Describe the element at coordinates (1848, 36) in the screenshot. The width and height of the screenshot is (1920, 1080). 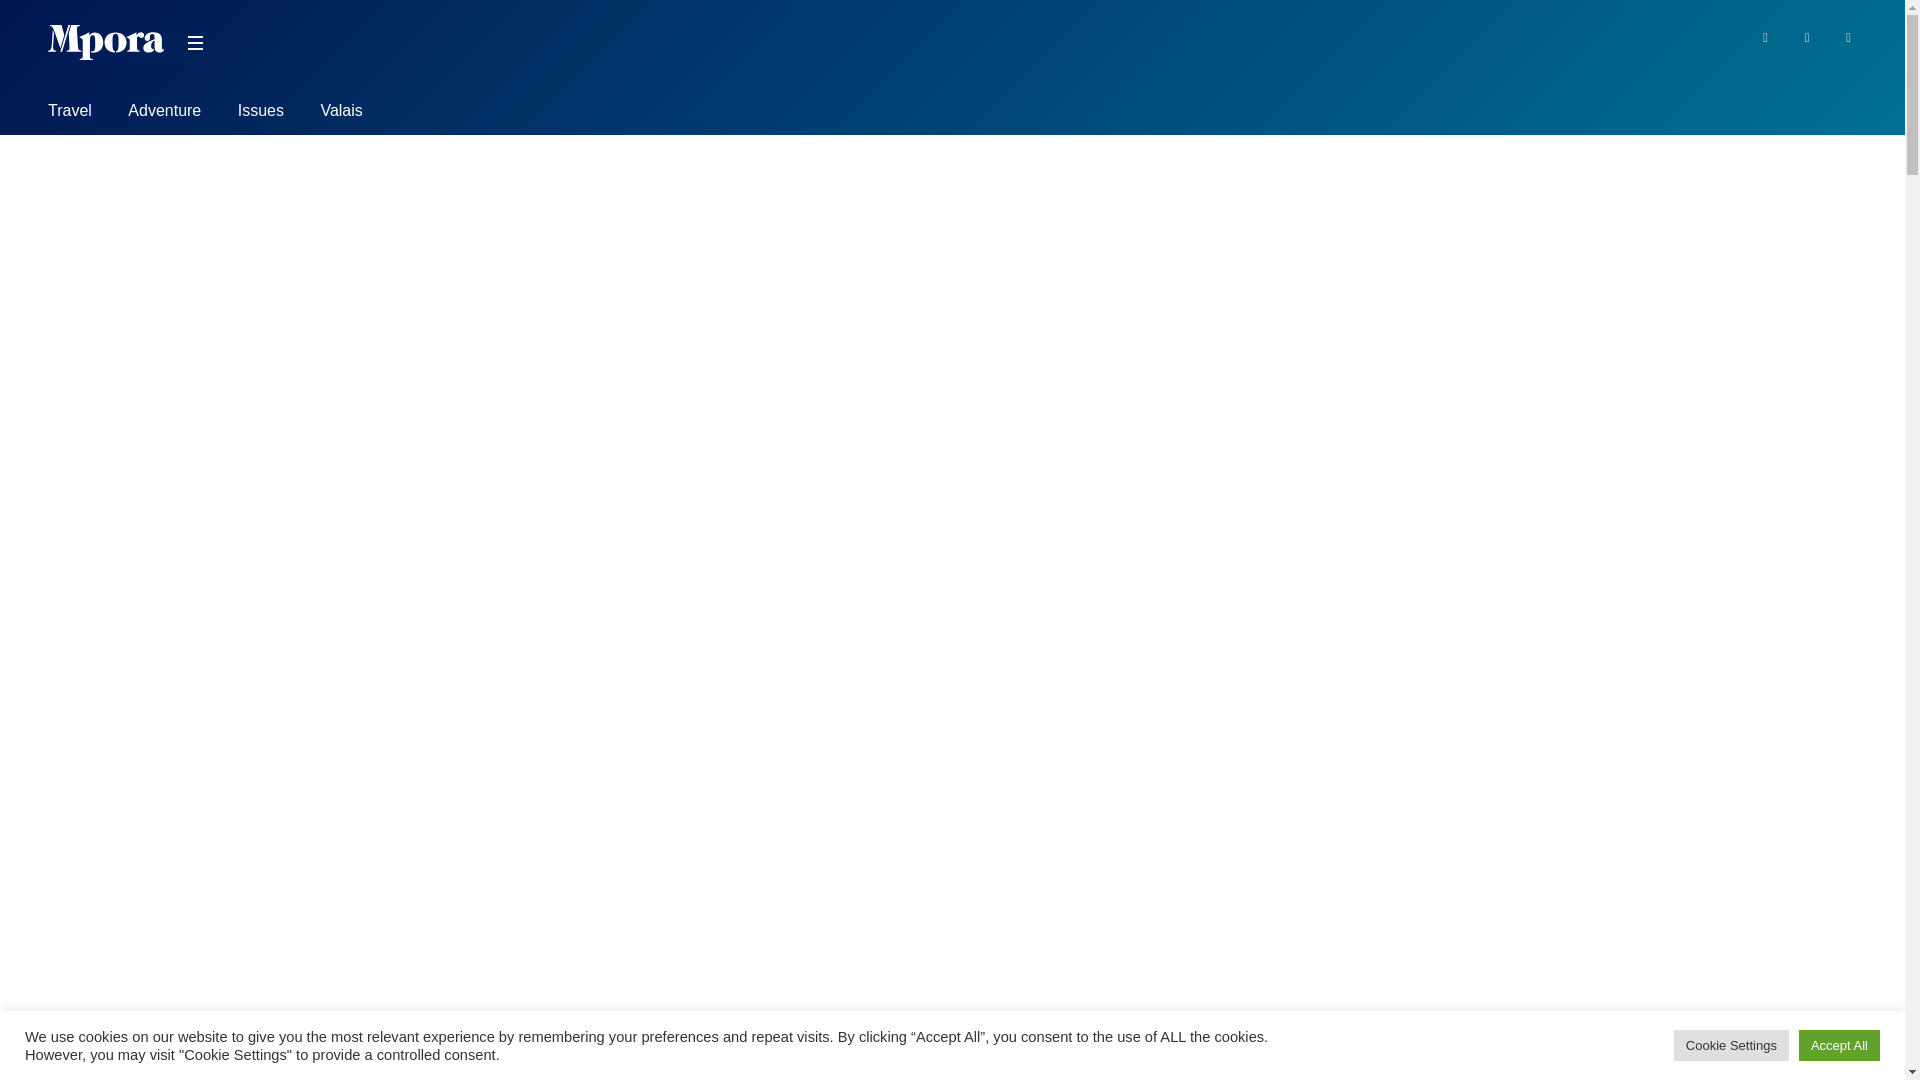
I see `Find us on Instagram` at that location.